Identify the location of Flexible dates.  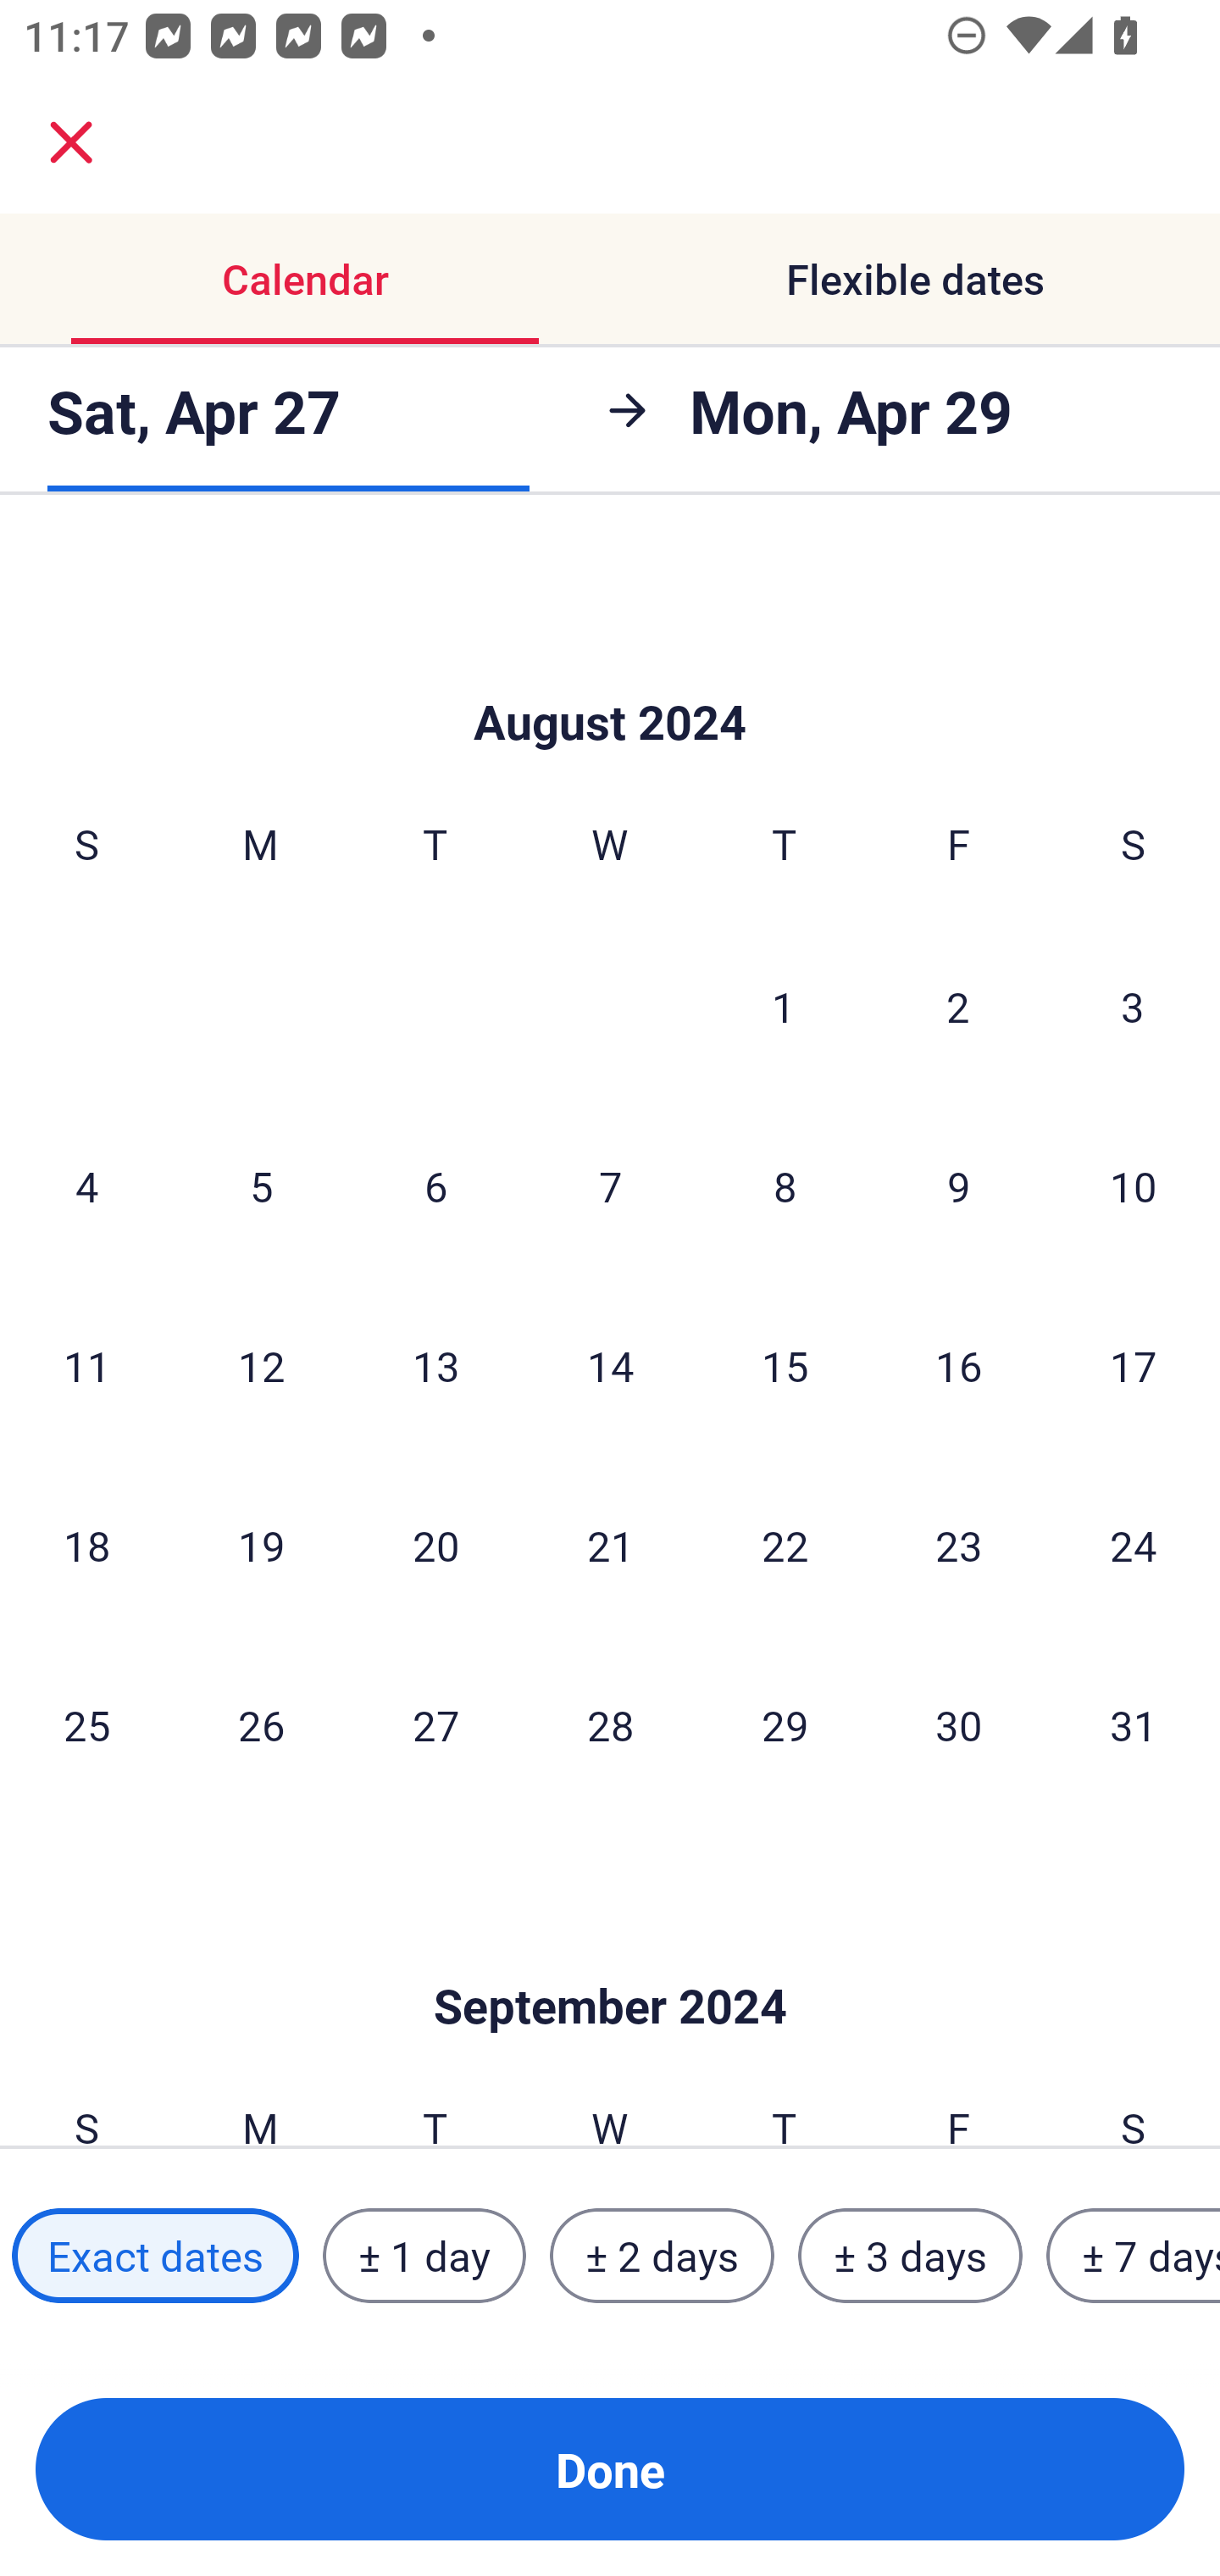
(915, 280).